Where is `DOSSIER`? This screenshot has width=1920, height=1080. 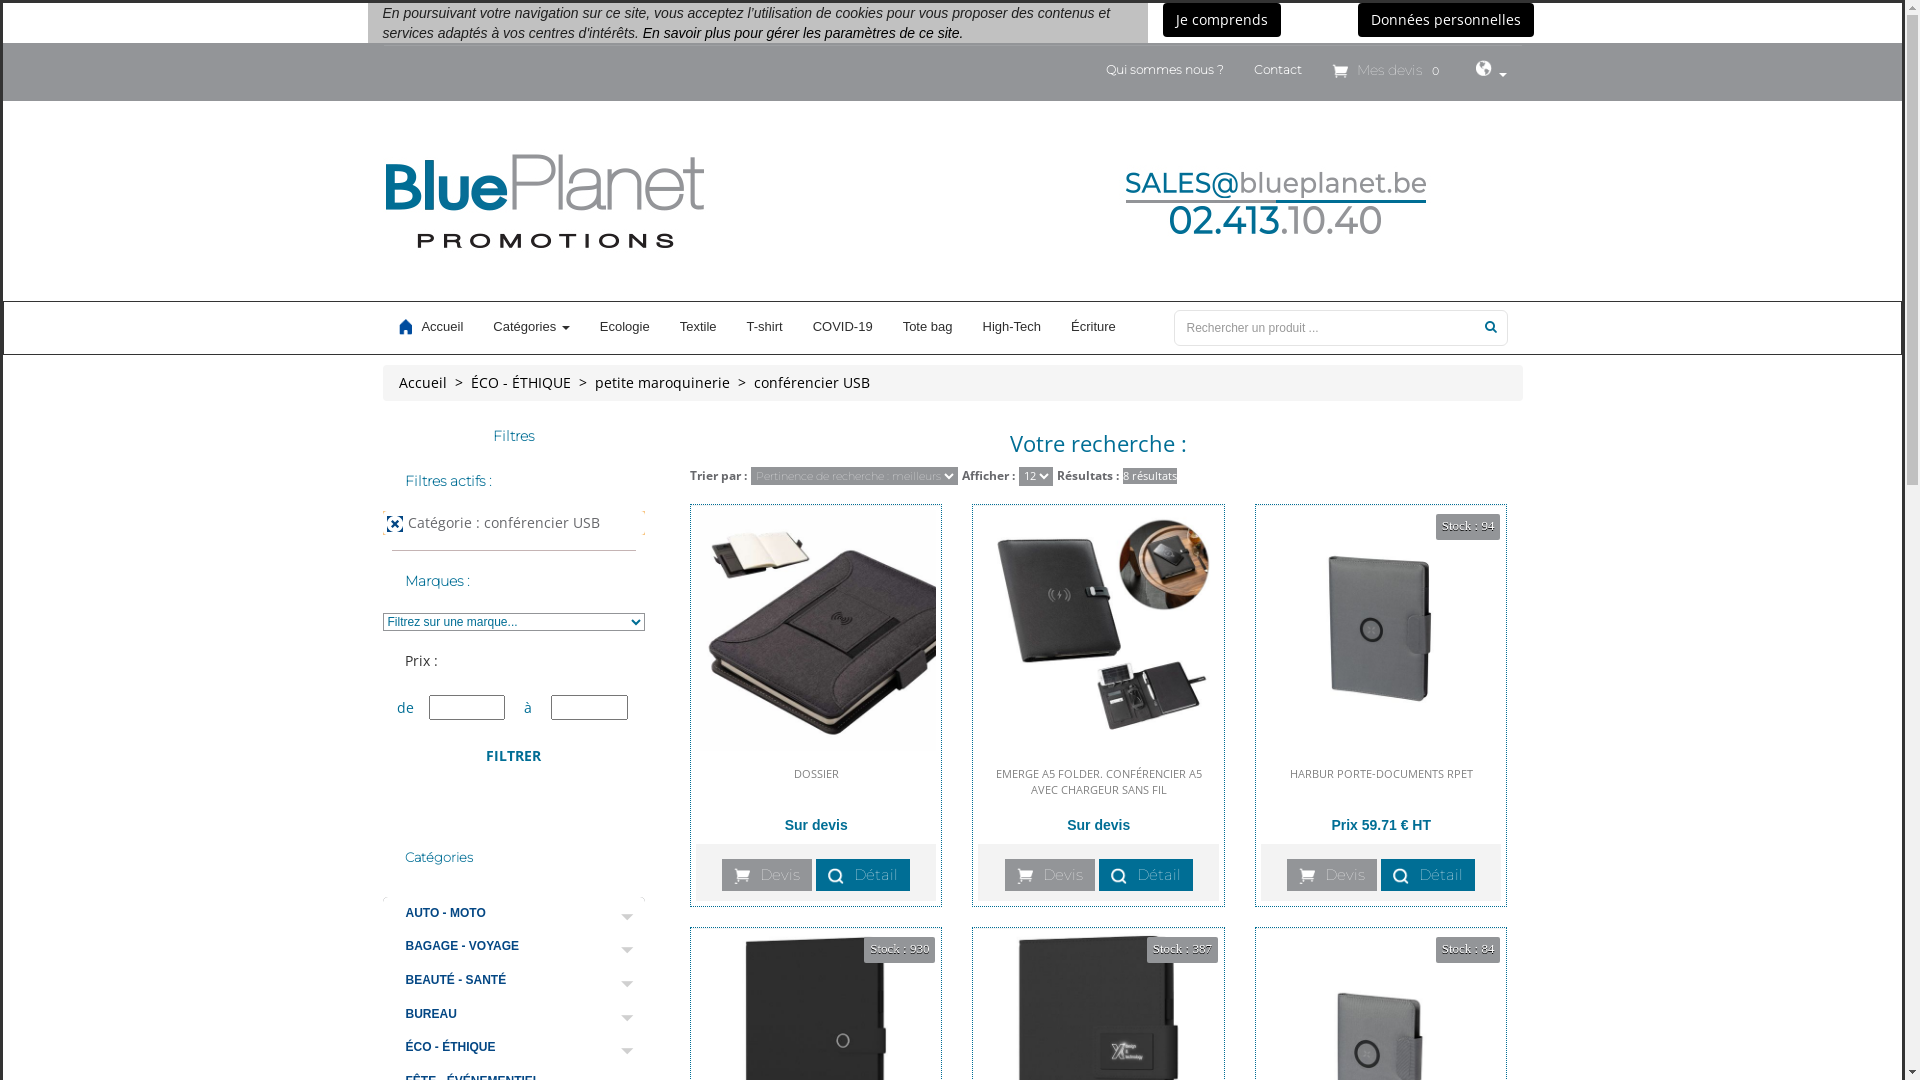 DOSSIER is located at coordinates (816, 784).